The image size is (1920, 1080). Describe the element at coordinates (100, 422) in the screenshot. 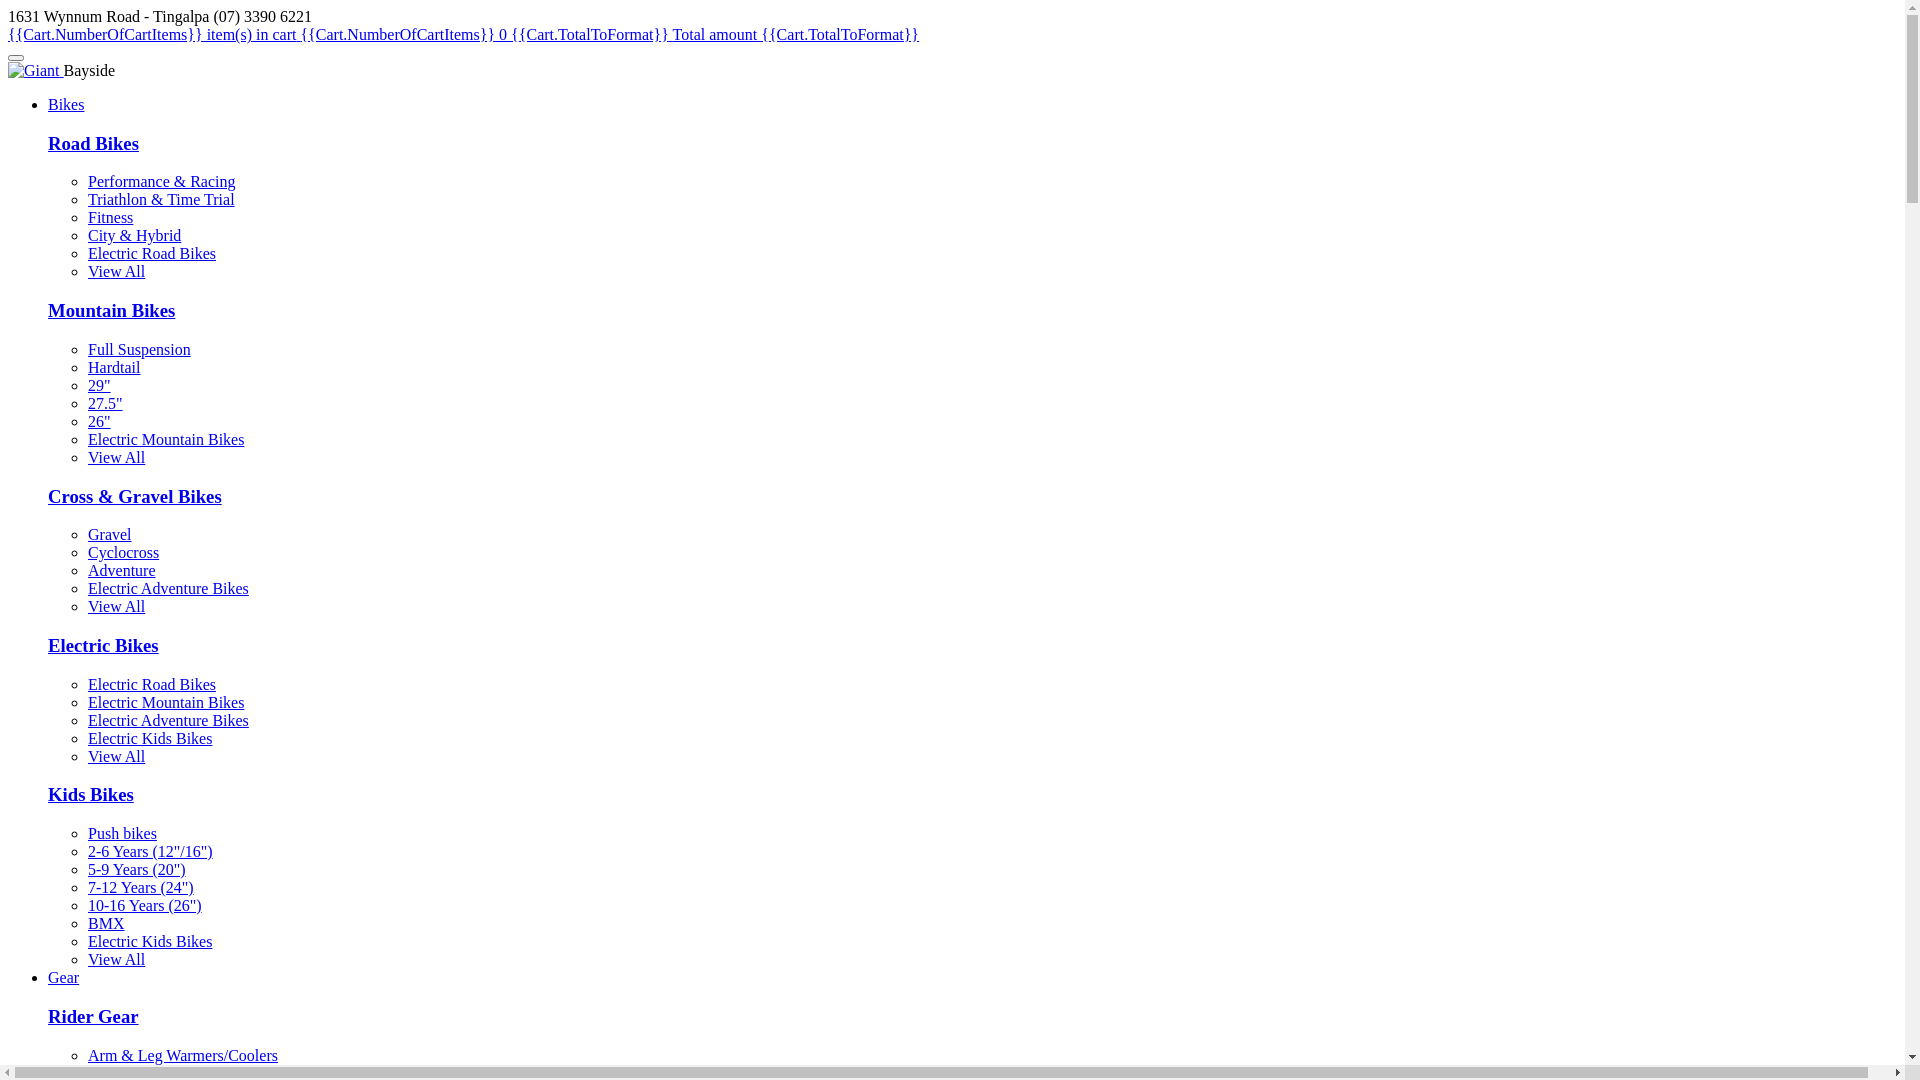

I see `26"` at that location.